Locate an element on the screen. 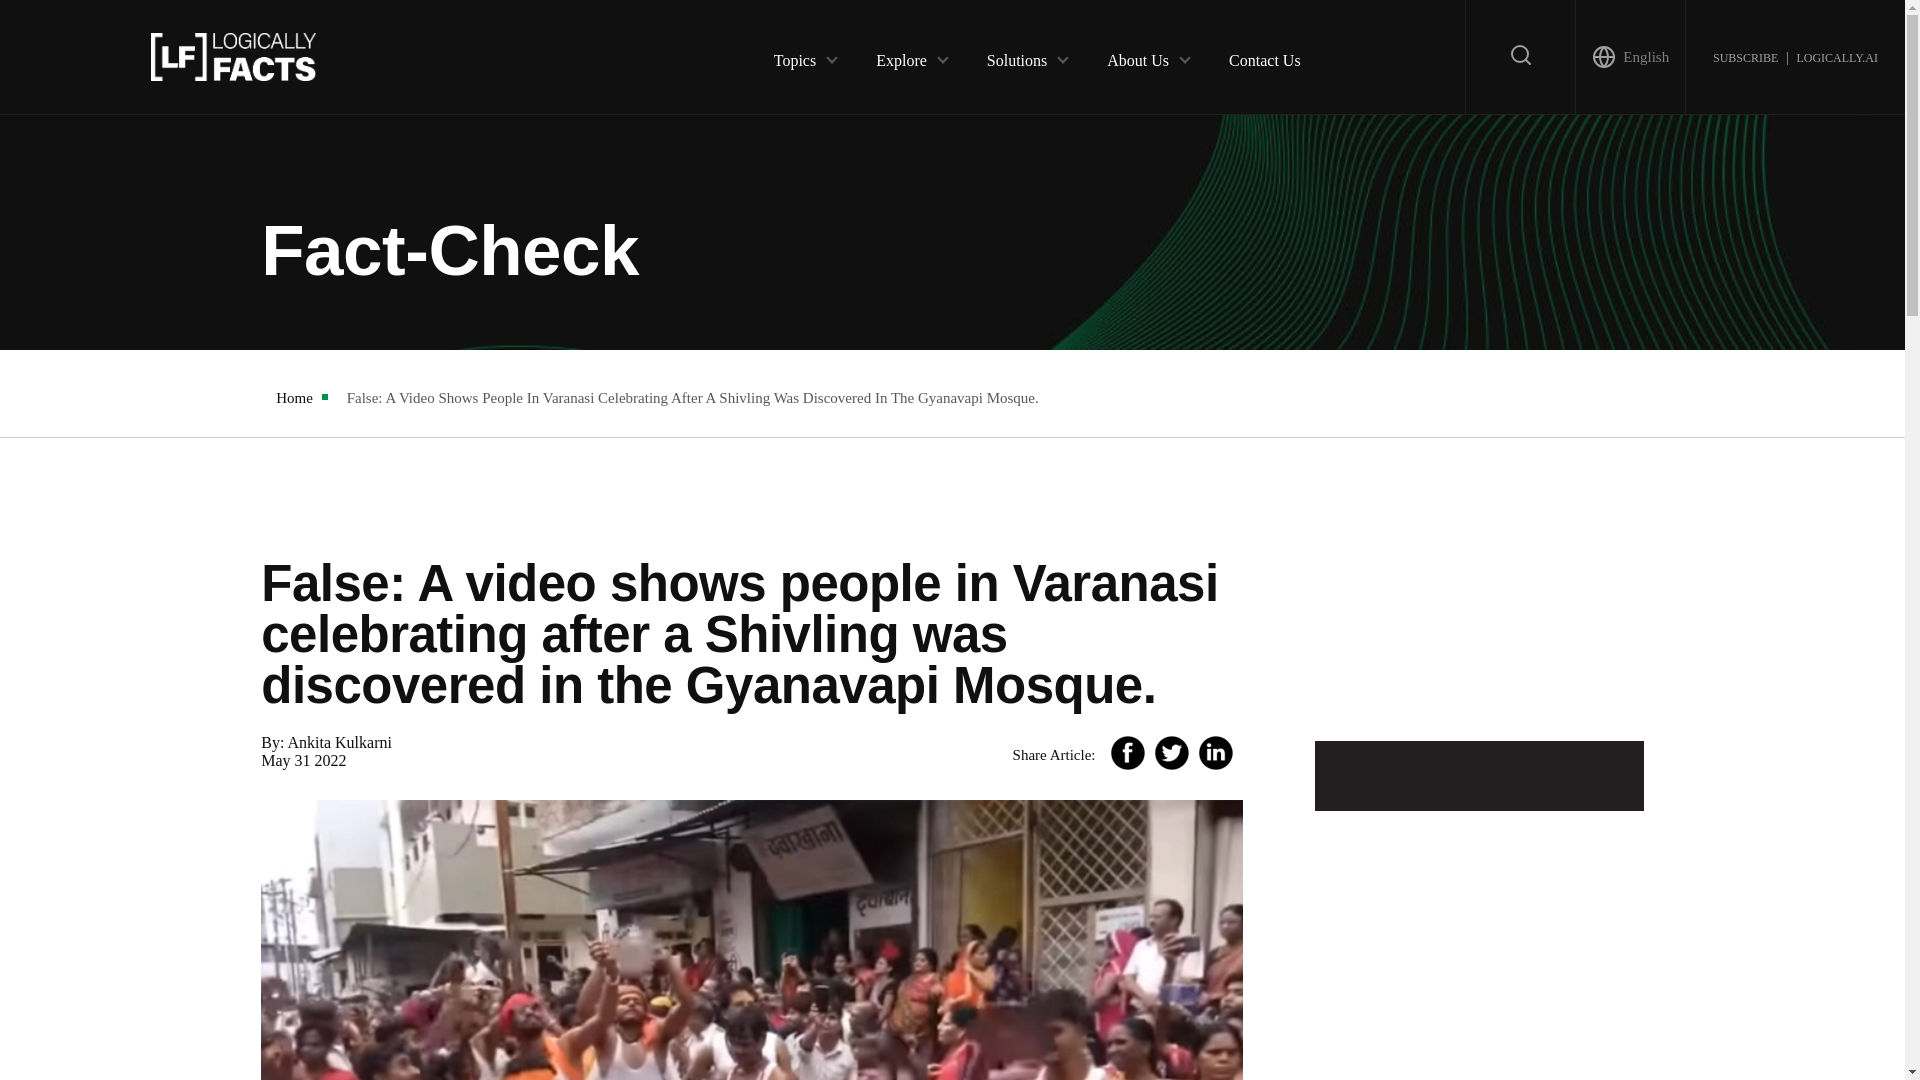  Explore is located at coordinates (901, 56).